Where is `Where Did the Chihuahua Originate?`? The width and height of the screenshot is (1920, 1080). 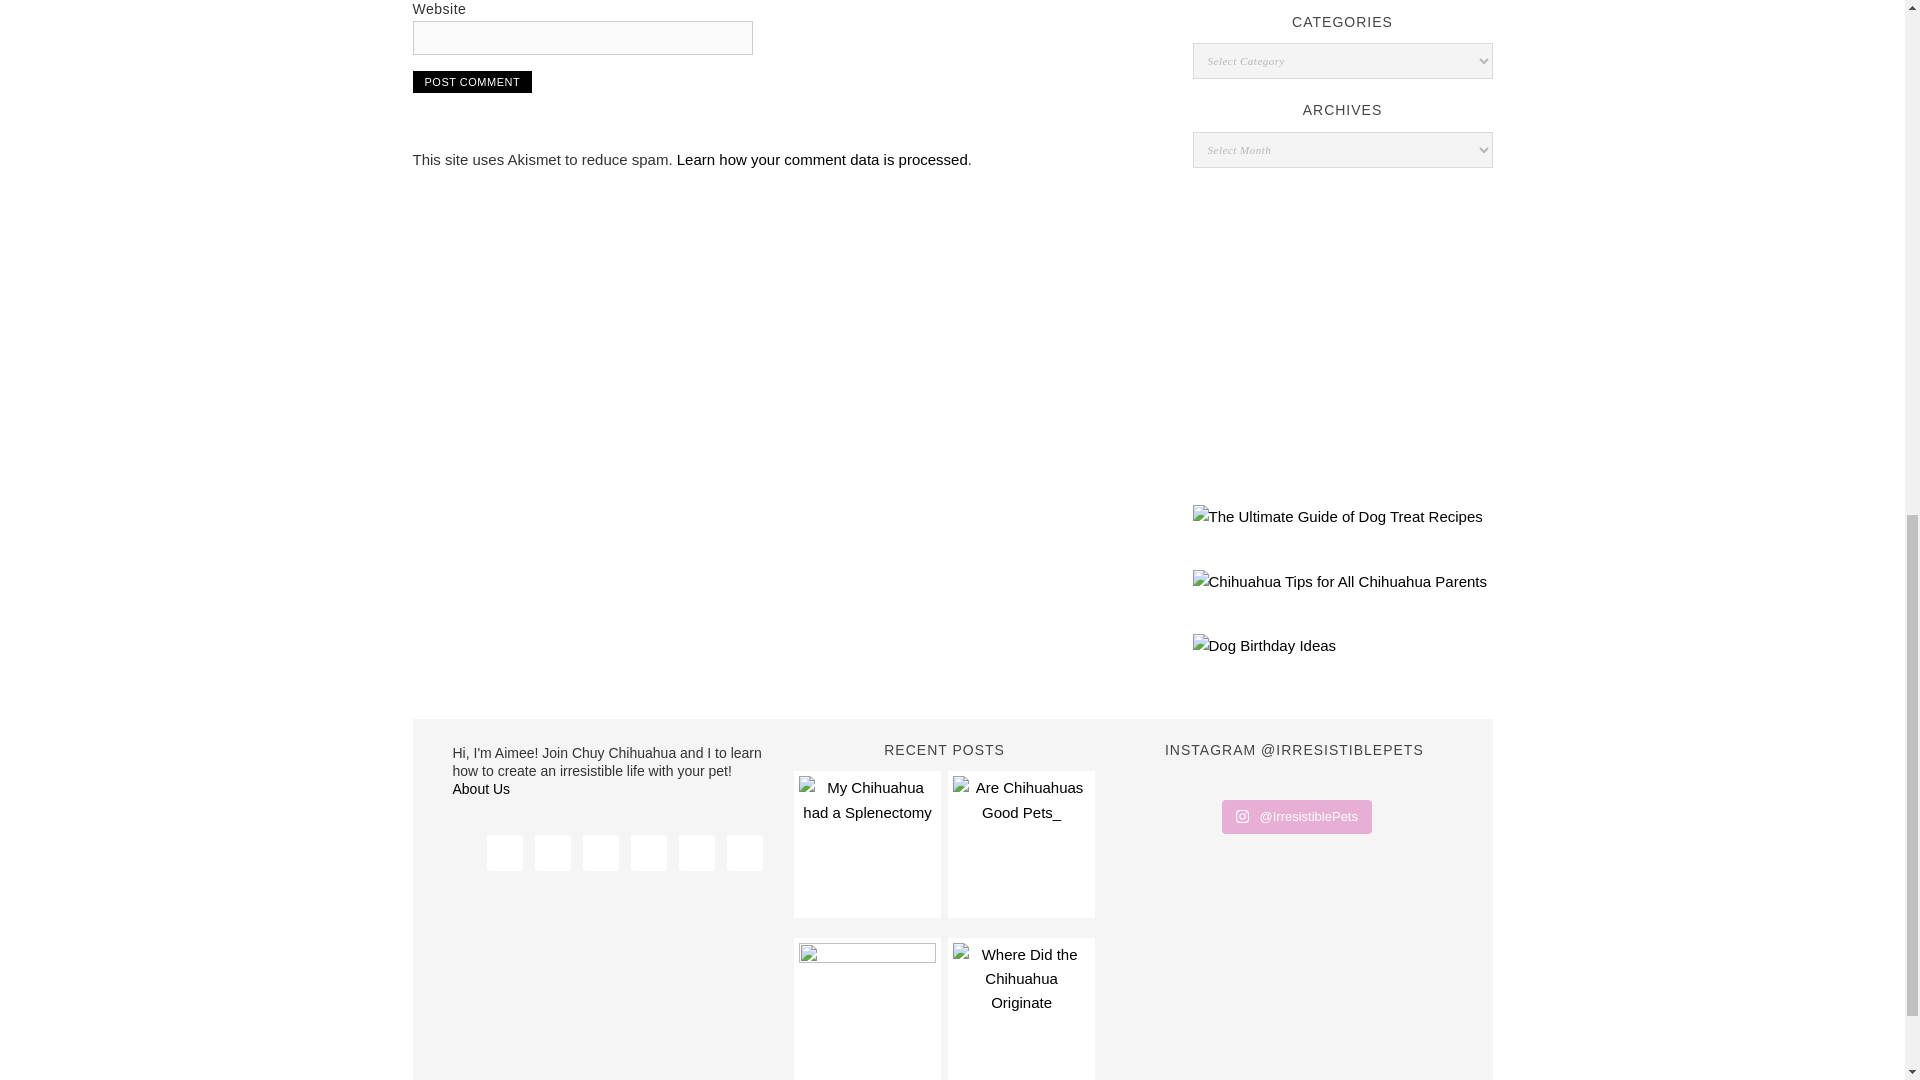 Where Did the Chihuahua Originate? is located at coordinates (1020, 1010).